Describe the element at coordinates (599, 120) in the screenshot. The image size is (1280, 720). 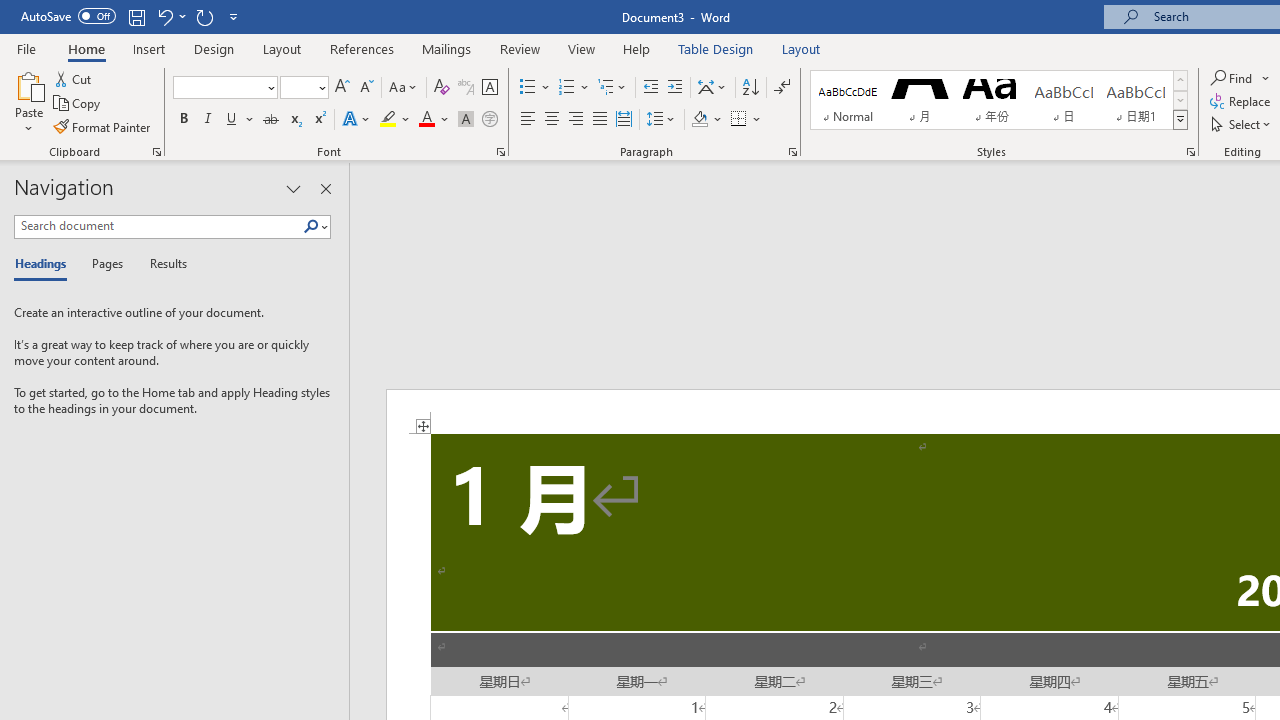
I see `Justify` at that location.